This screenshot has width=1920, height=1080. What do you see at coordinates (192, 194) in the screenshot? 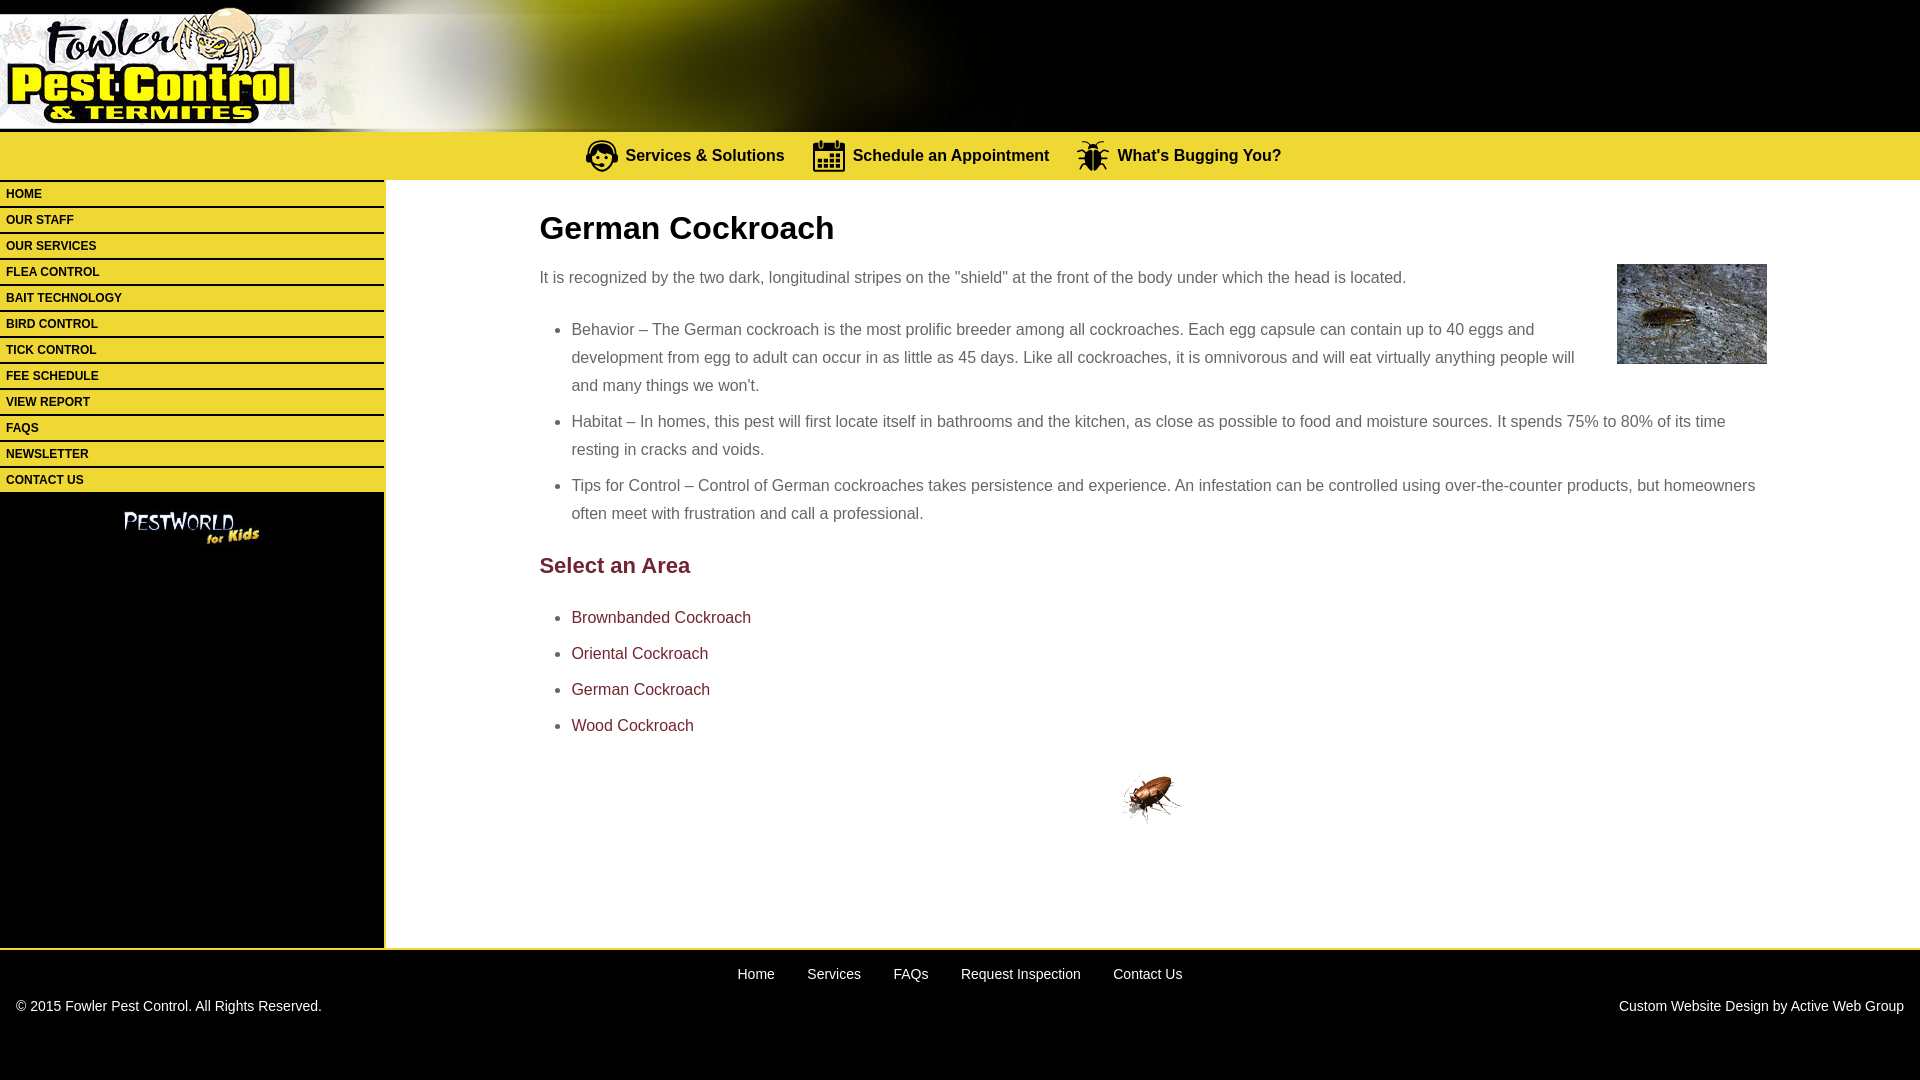
I see `HOME` at bounding box center [192, 194].